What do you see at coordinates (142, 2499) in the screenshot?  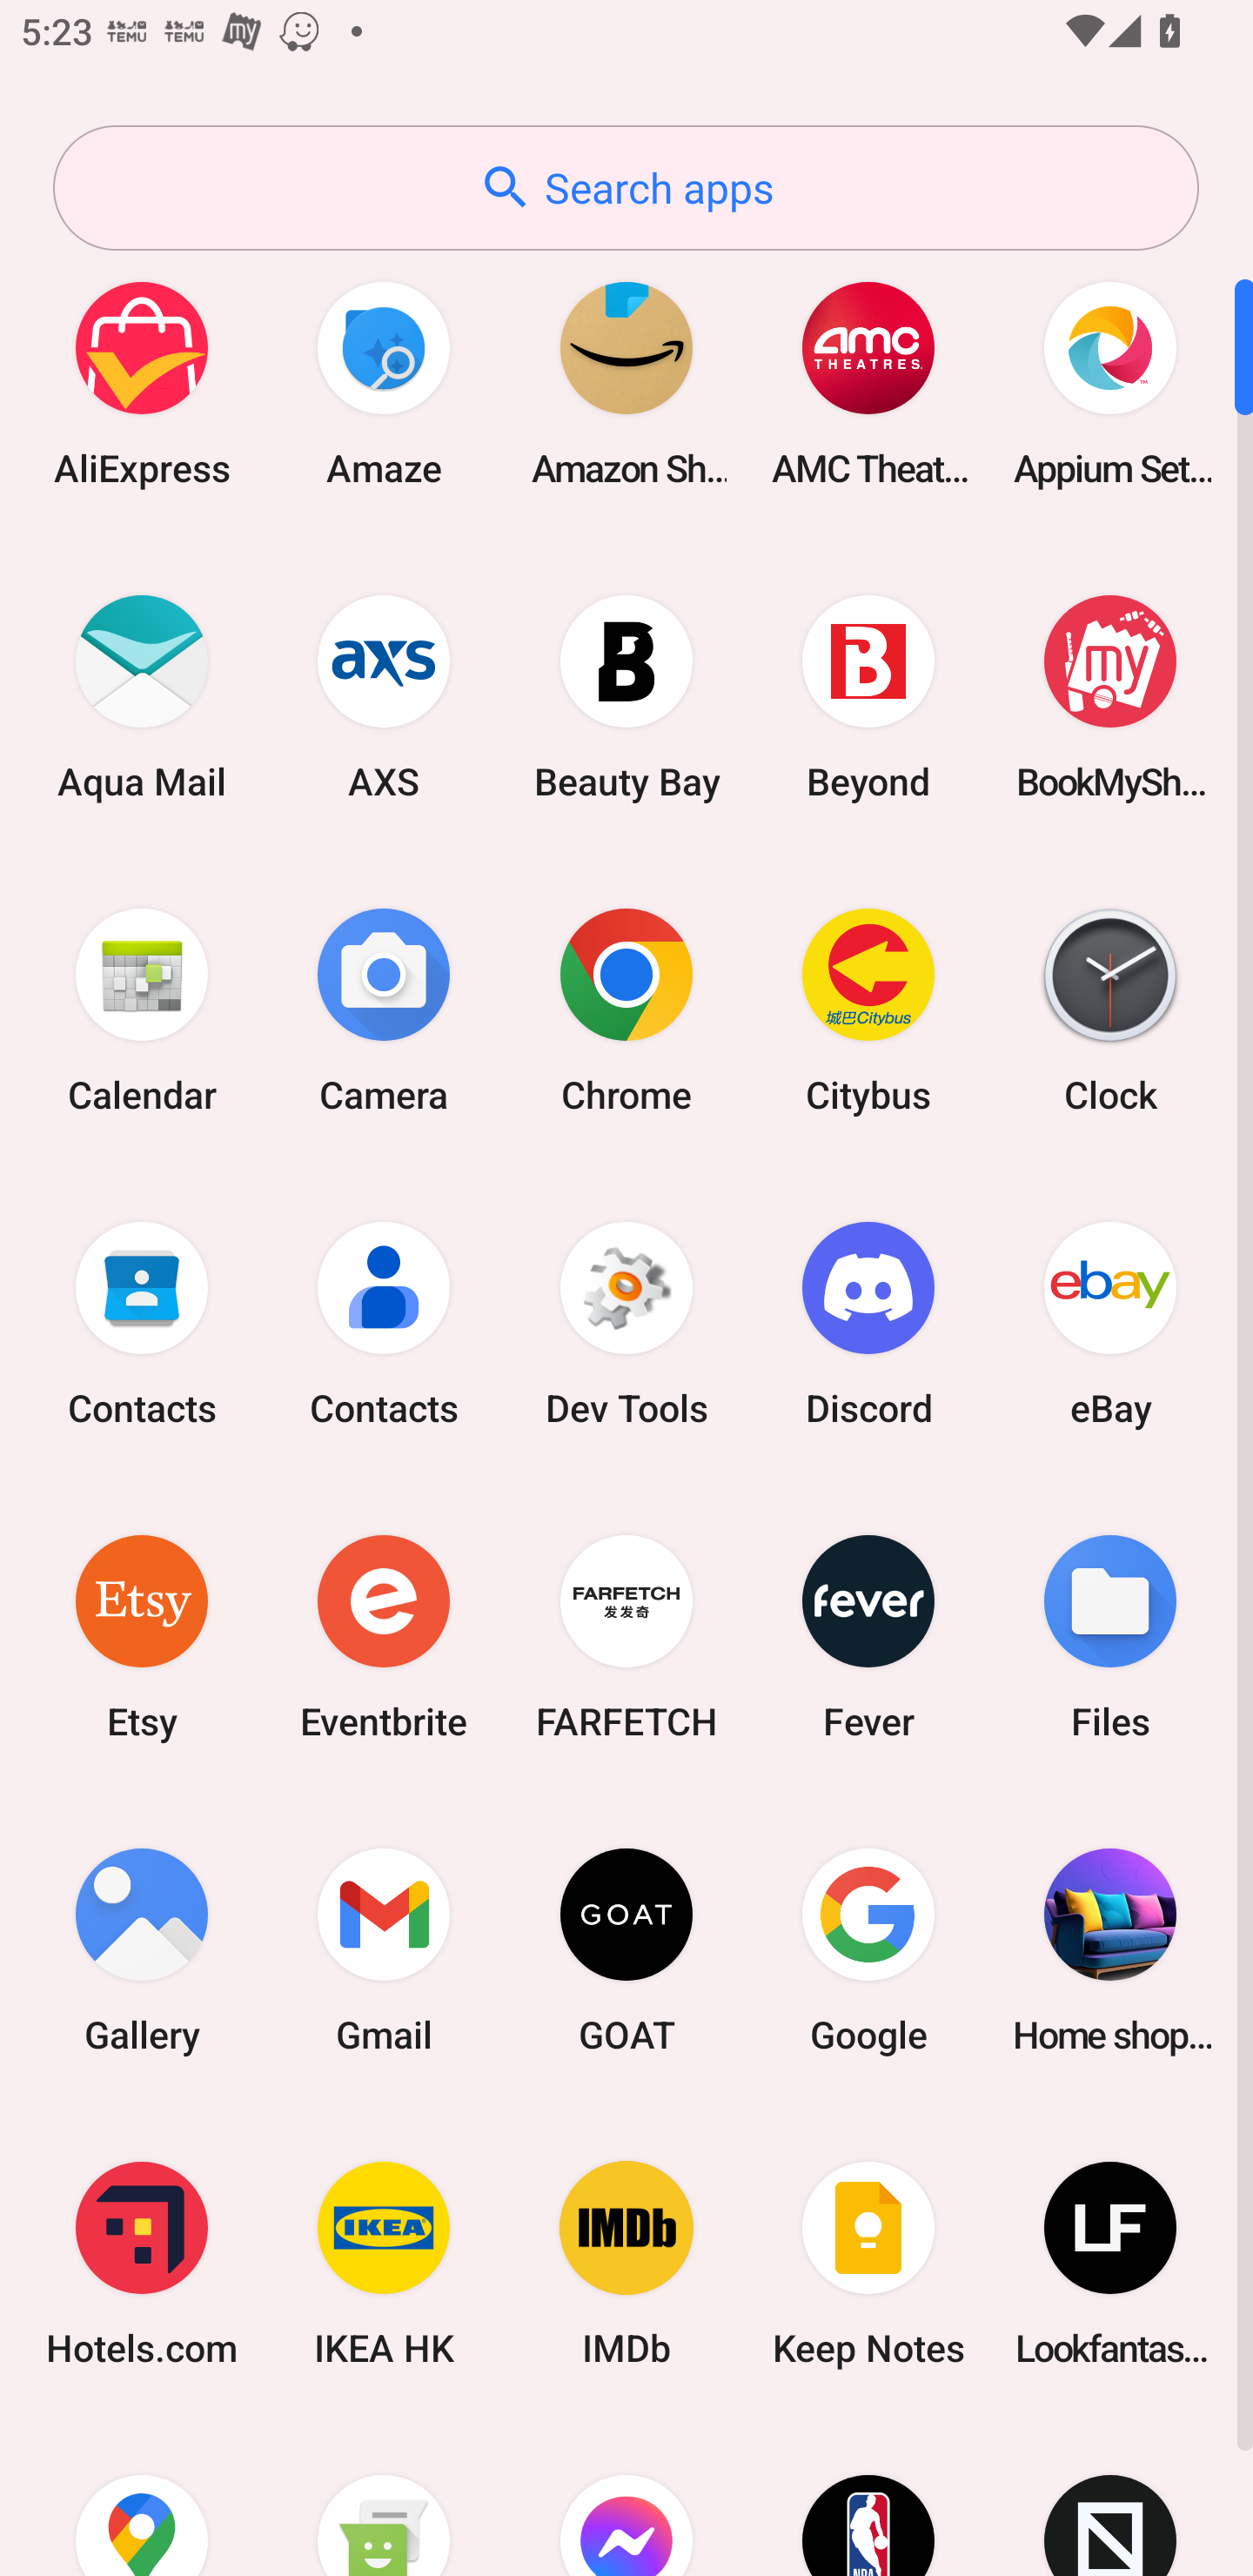 I see `Maps` at bounding box center [142, 2499].